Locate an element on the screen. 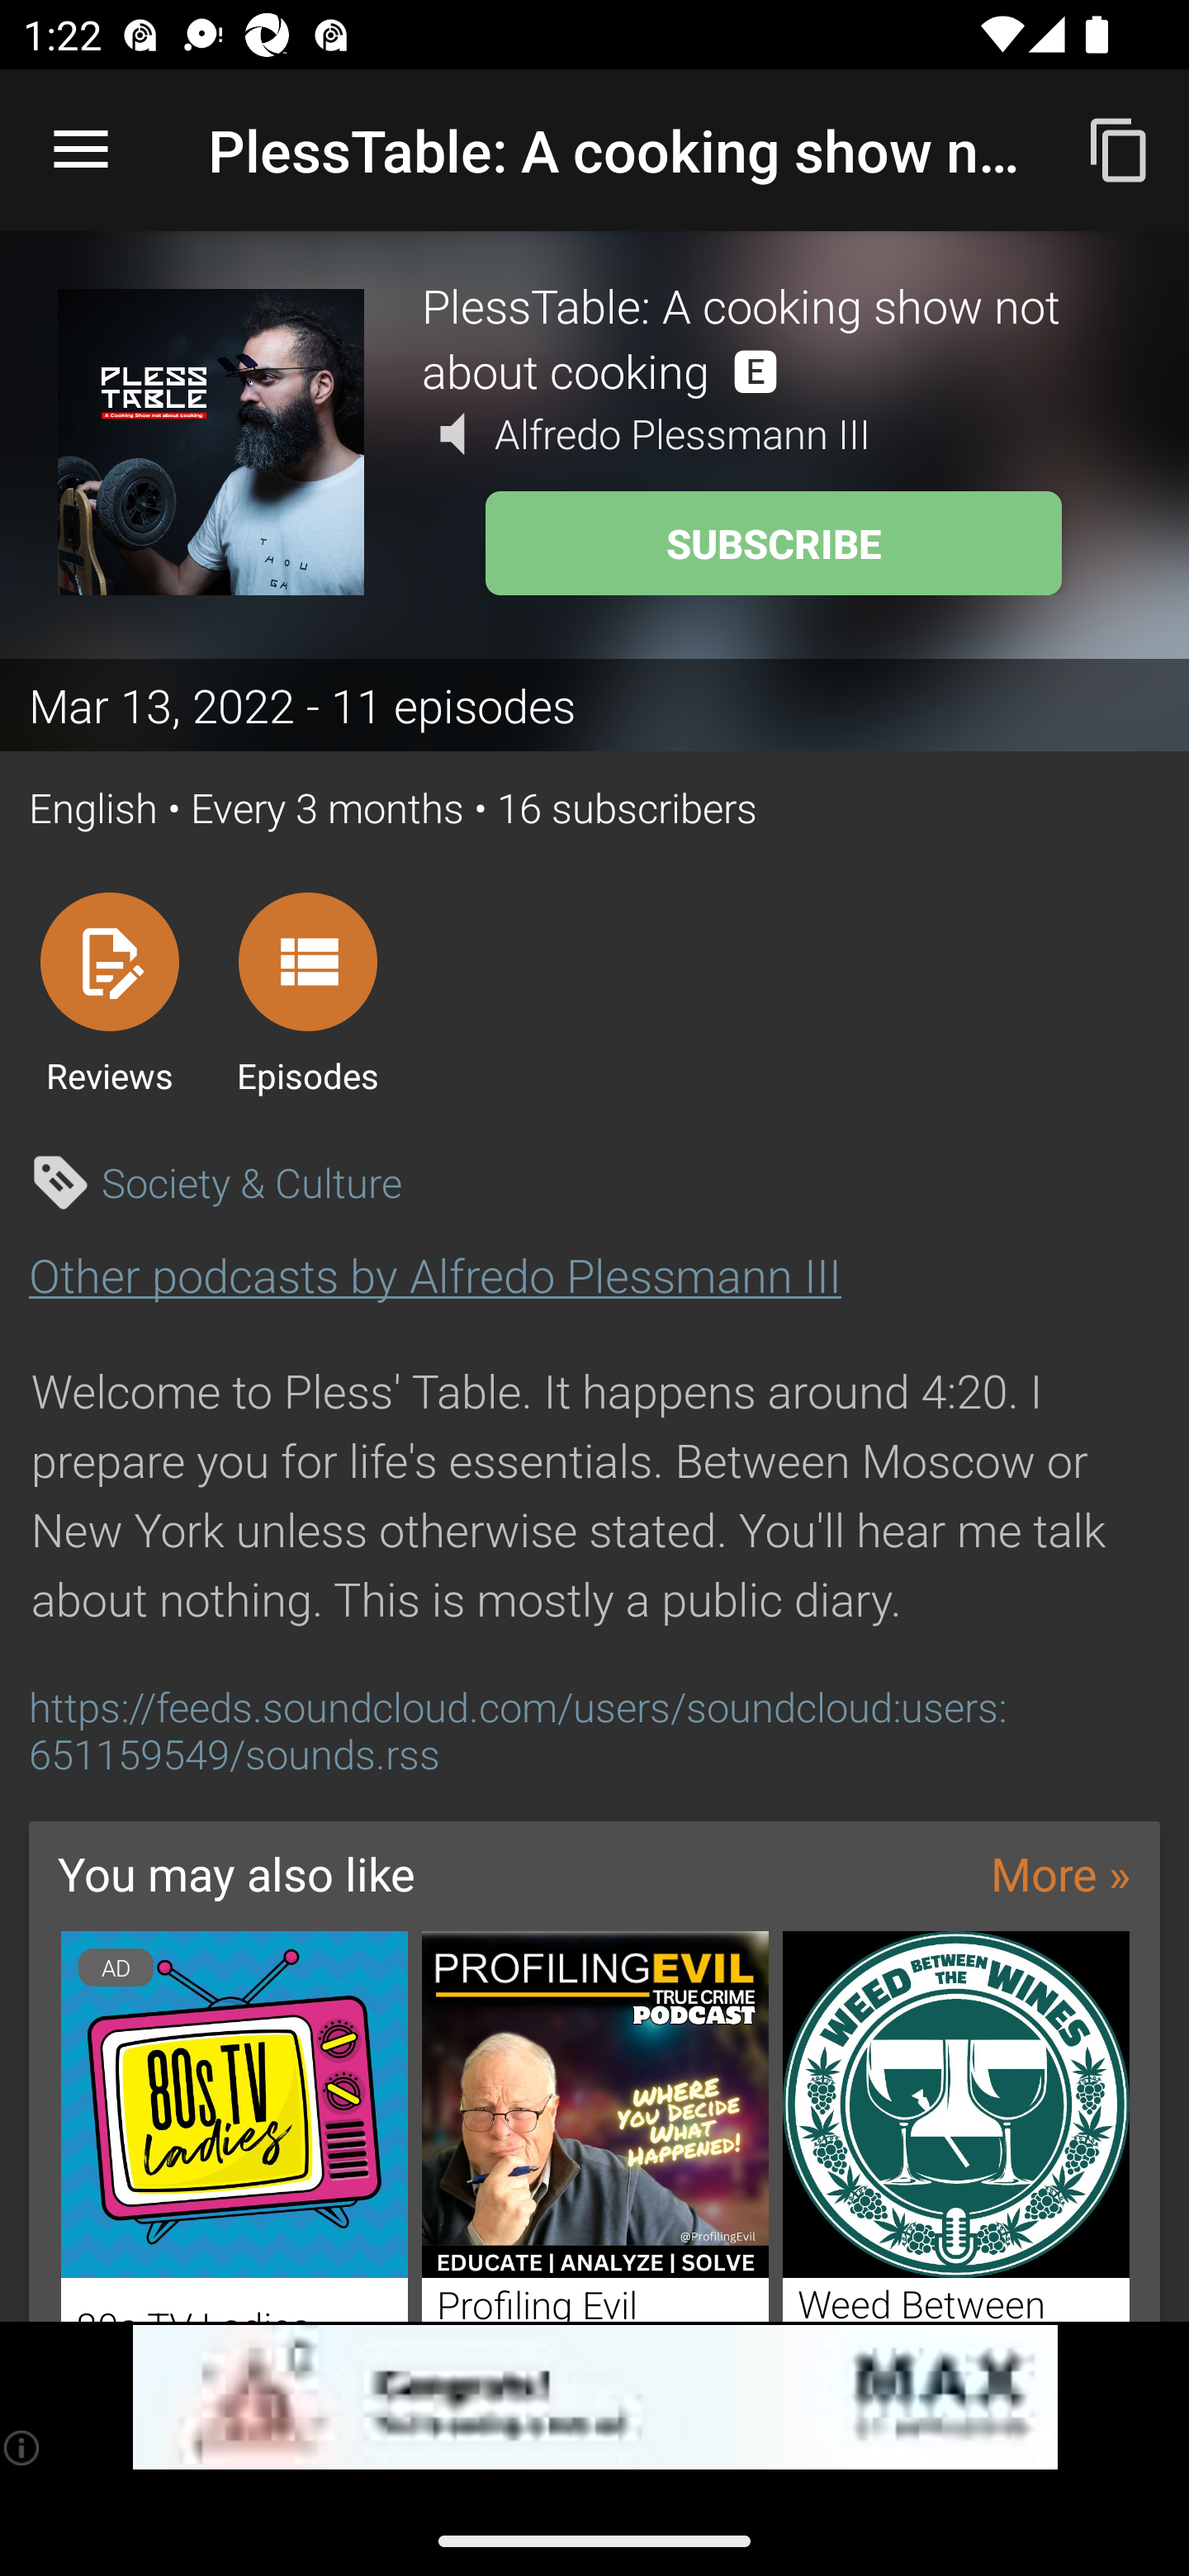 Image resolution: width=1189 pixels, height=2576 pixels. app-monetization is located at coordinates (594, 2398).